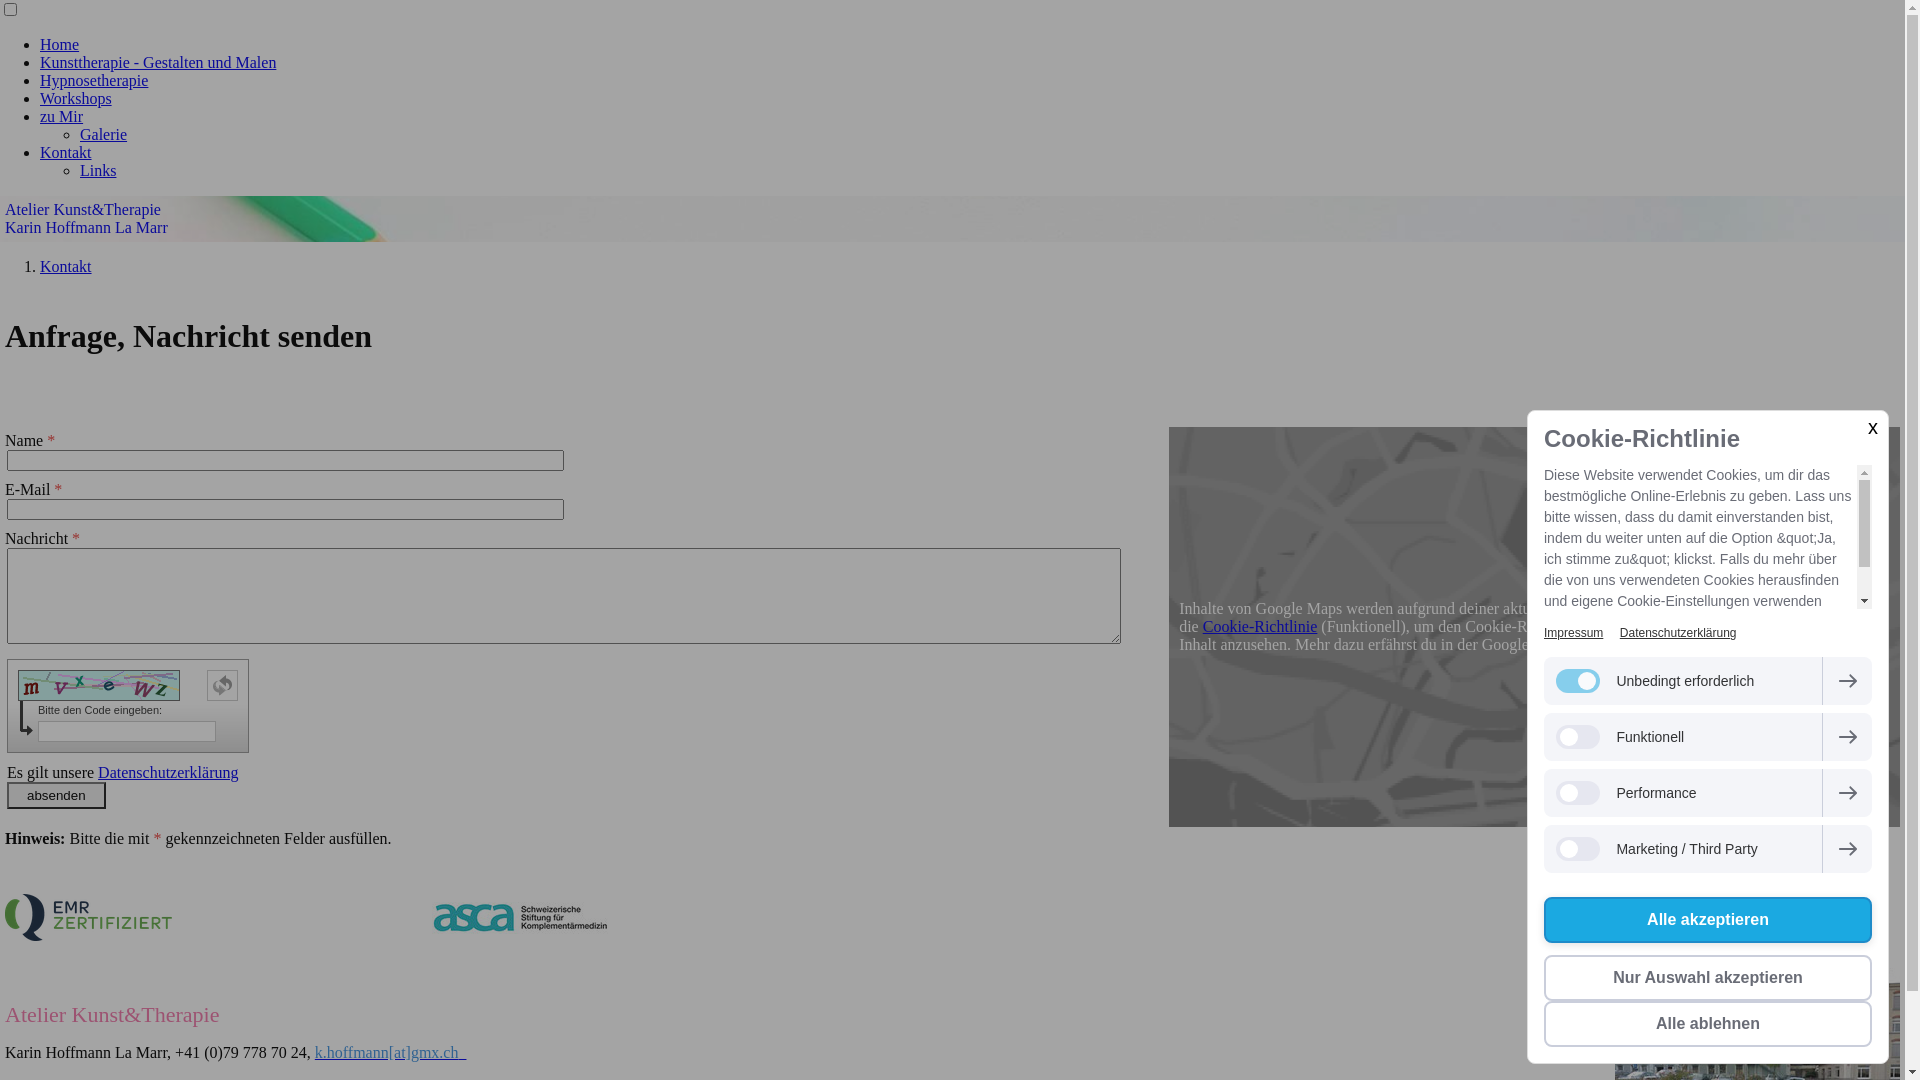 This screenshot has height=1080, width=1920. I want to click on Kontakt, so click(66, 266).